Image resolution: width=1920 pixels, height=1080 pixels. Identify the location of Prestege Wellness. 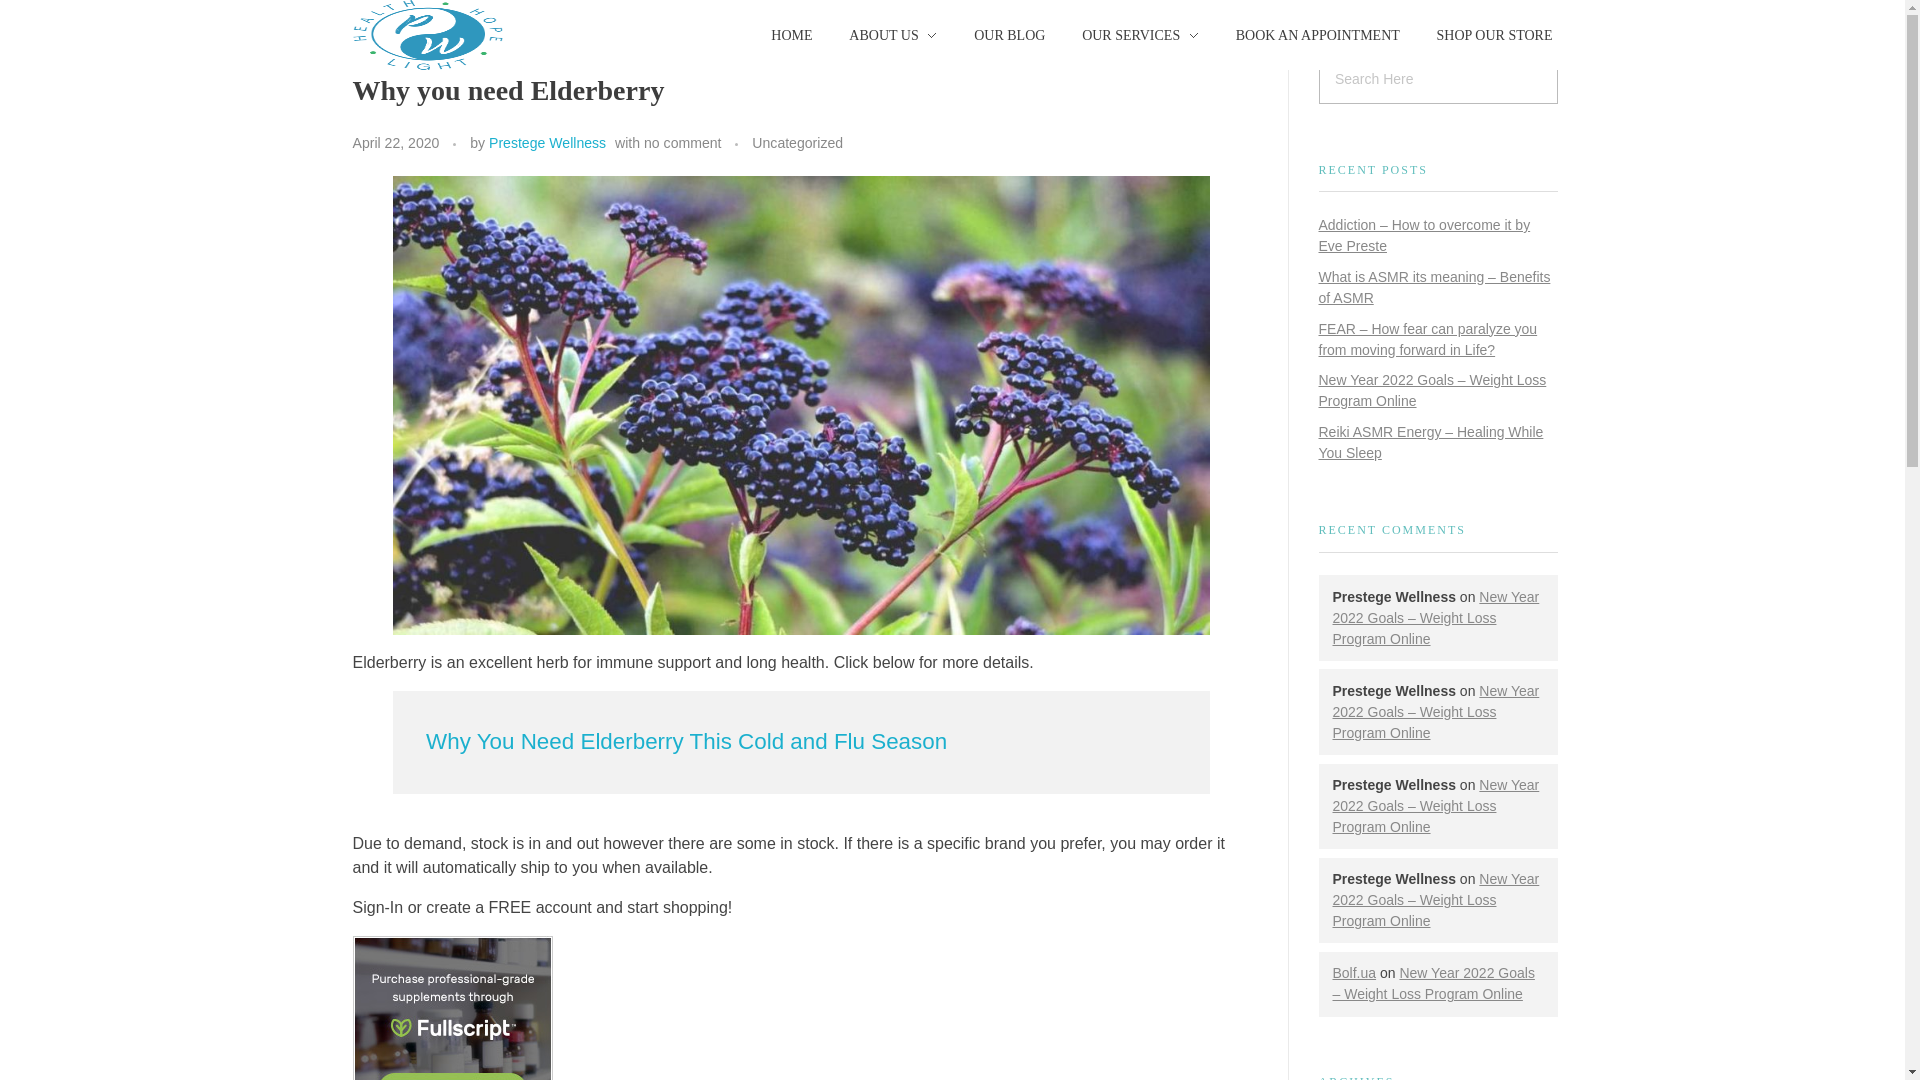
(548, 143).